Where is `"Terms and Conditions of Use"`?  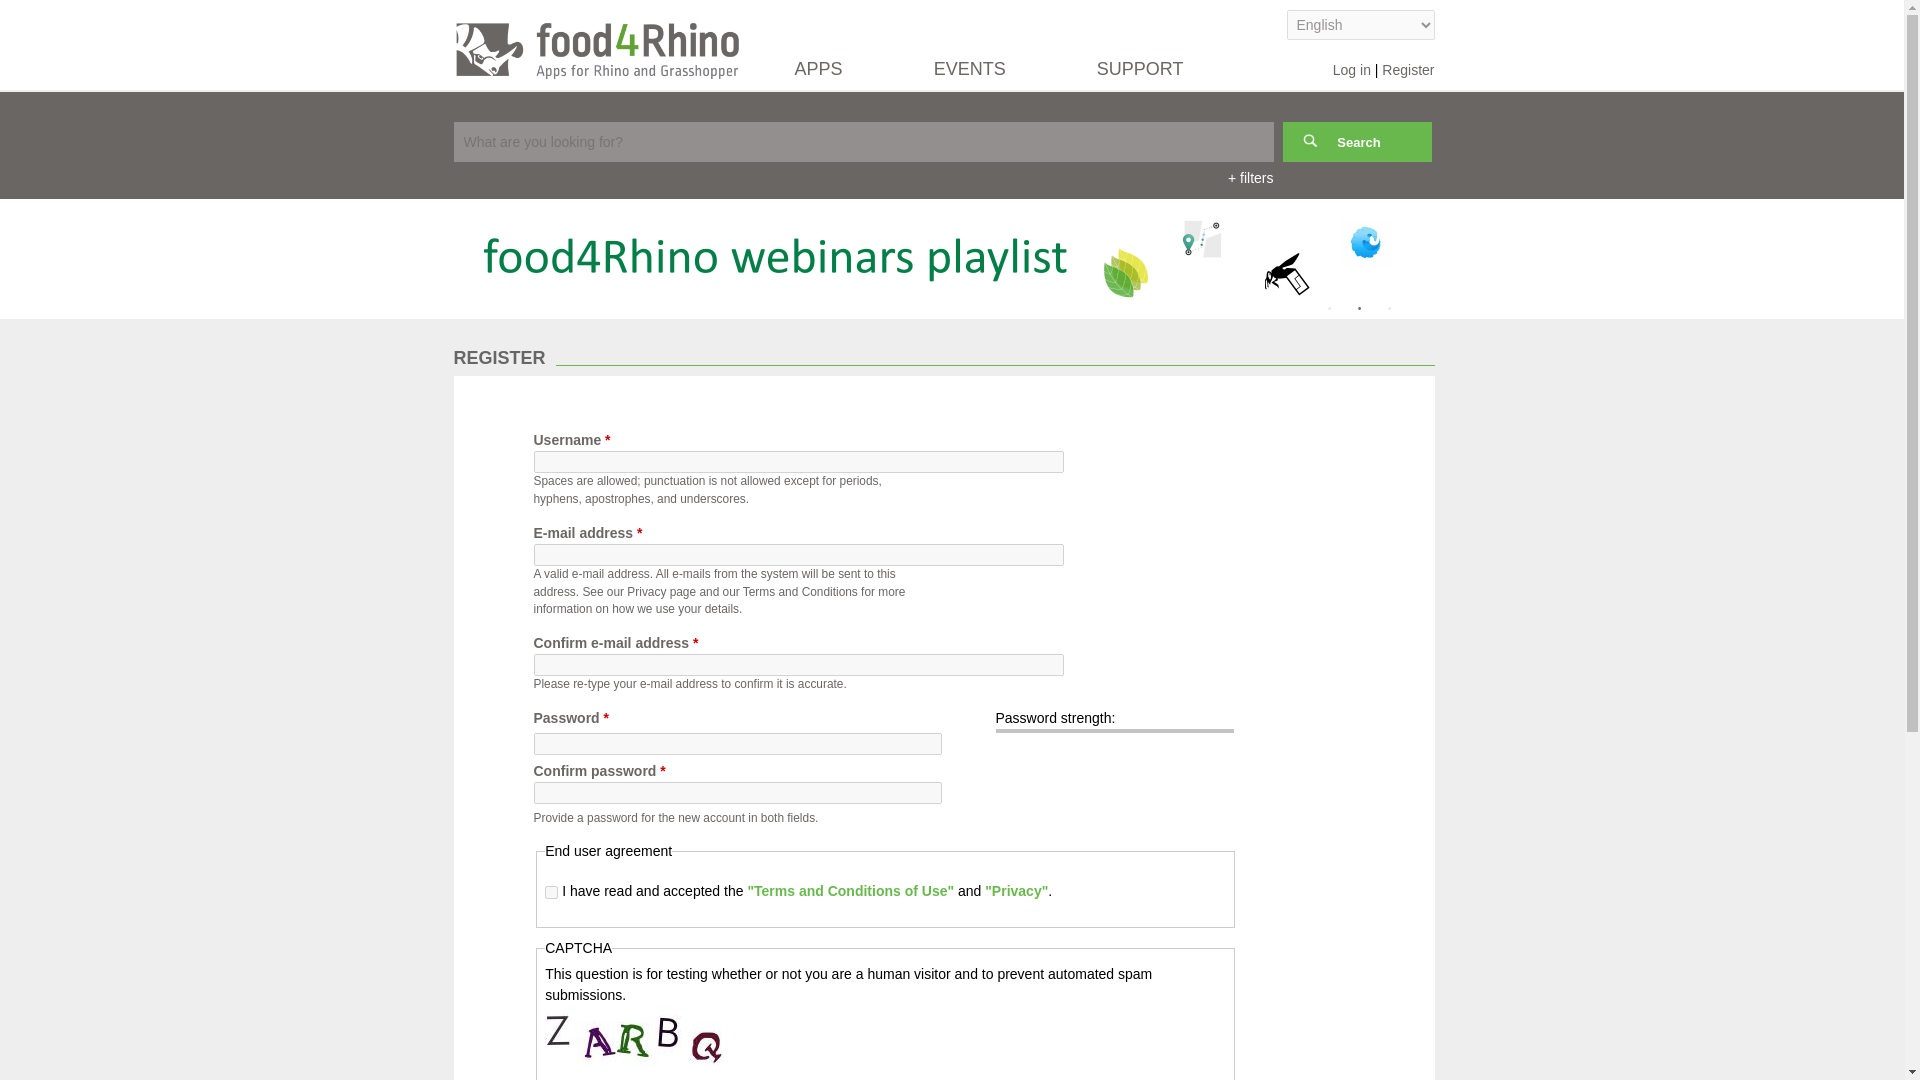 "Terms and Conditions of Use" is located at coordinates (850, 890).